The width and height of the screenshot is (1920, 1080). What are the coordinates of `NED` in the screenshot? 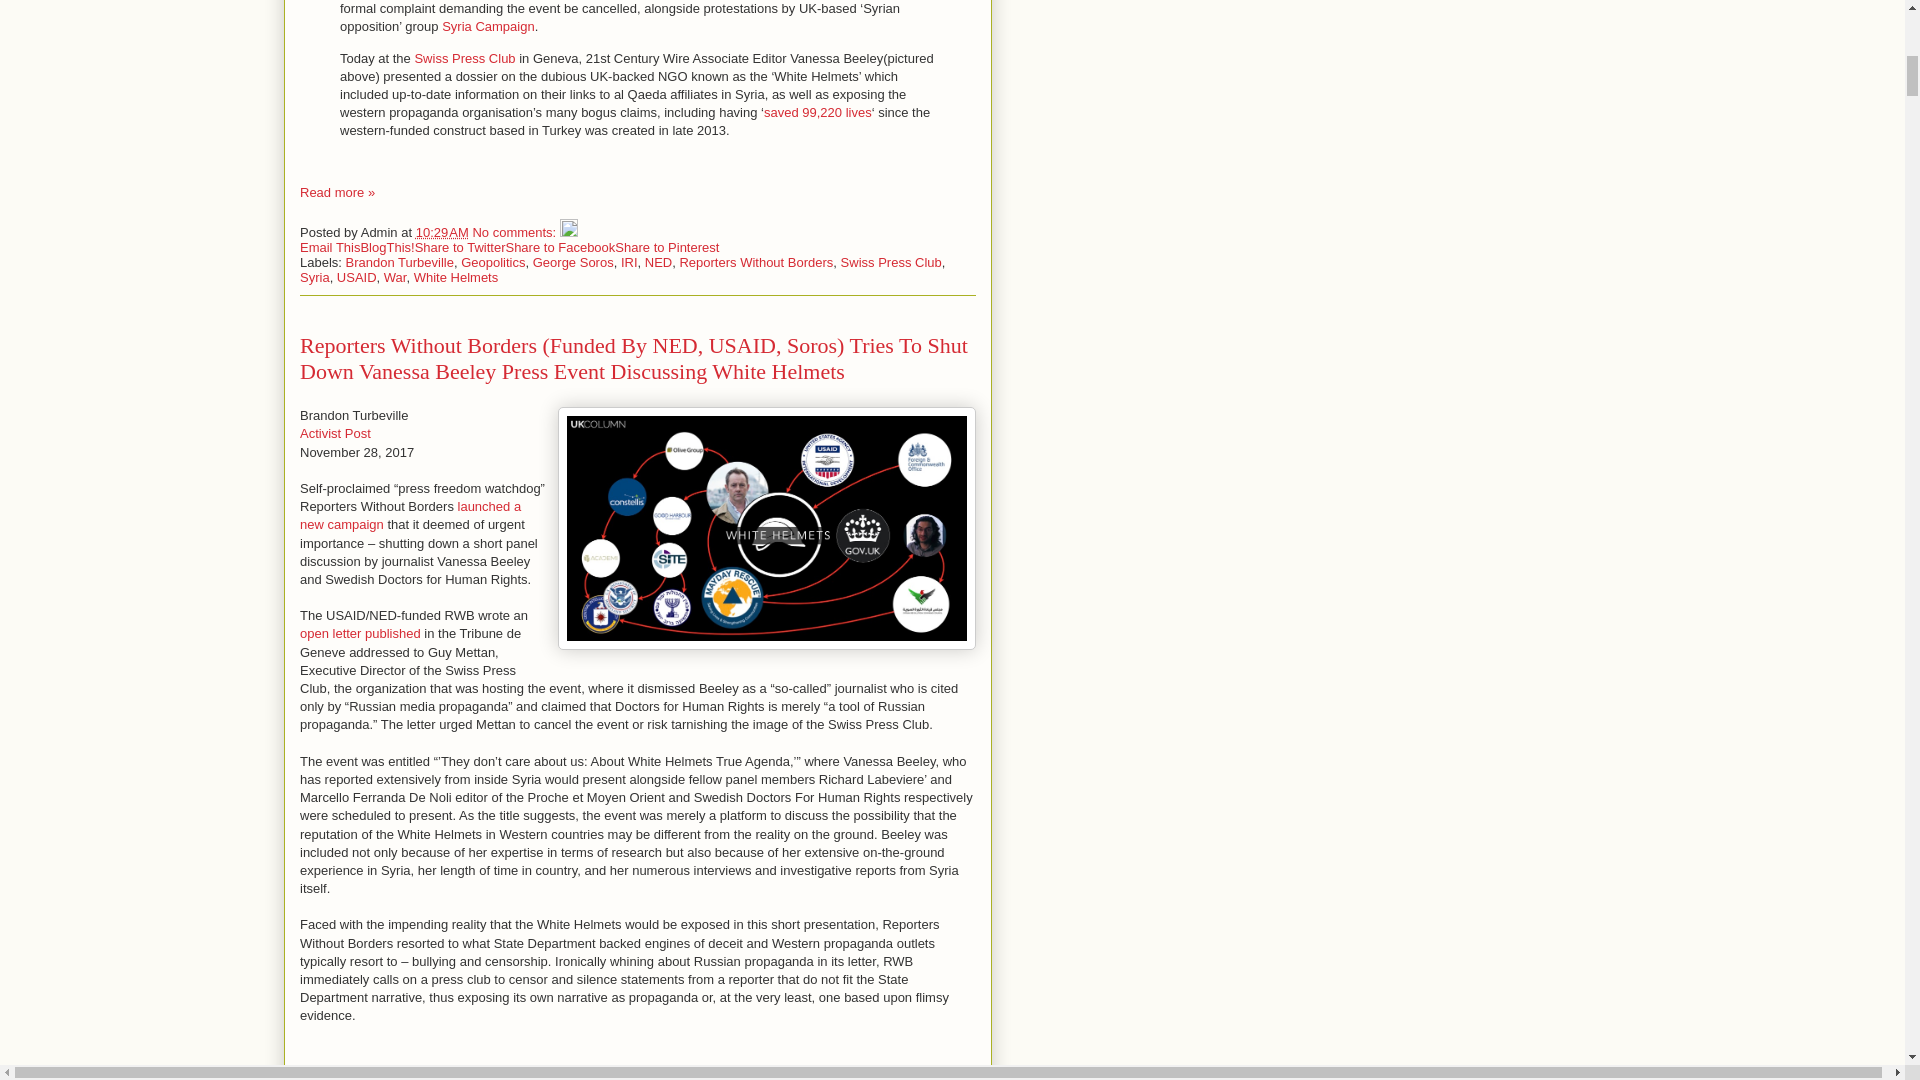 It's located at (658, 262).